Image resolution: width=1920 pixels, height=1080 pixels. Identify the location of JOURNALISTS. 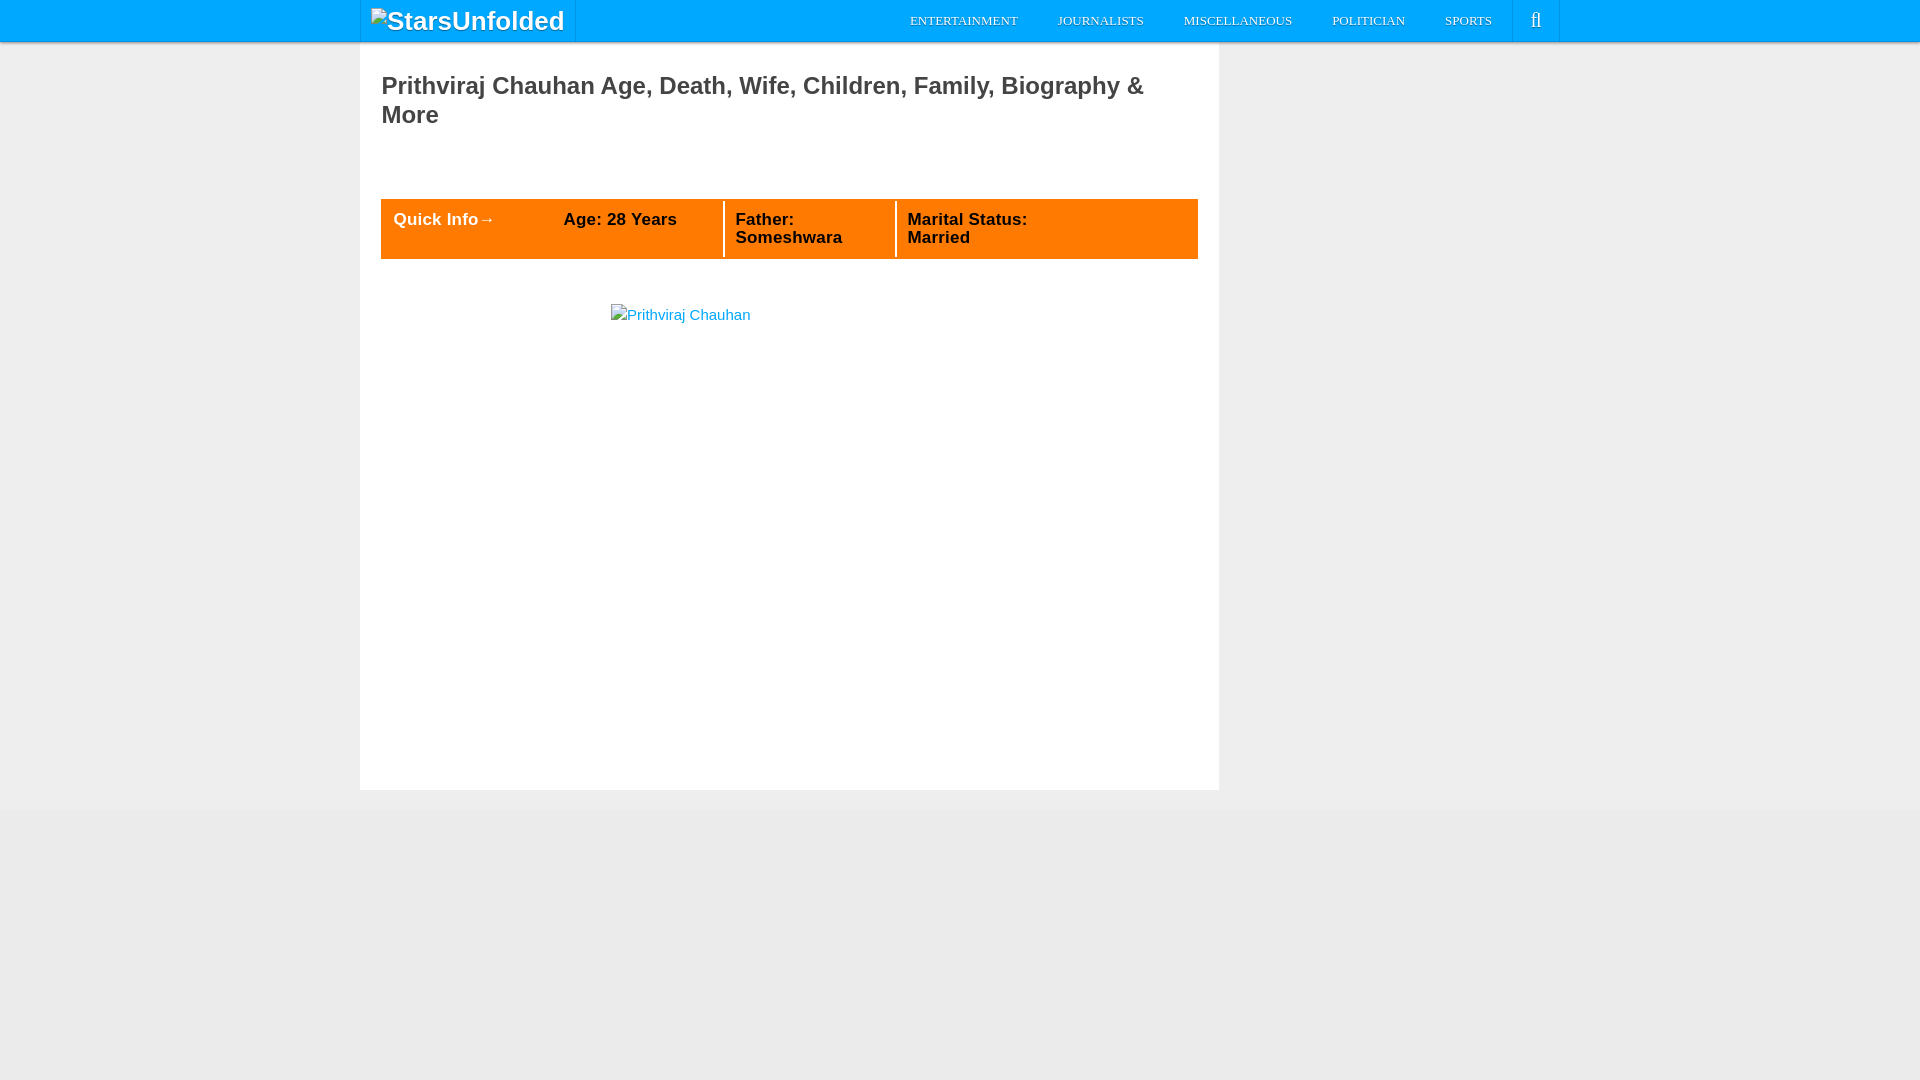
(1100, 21).